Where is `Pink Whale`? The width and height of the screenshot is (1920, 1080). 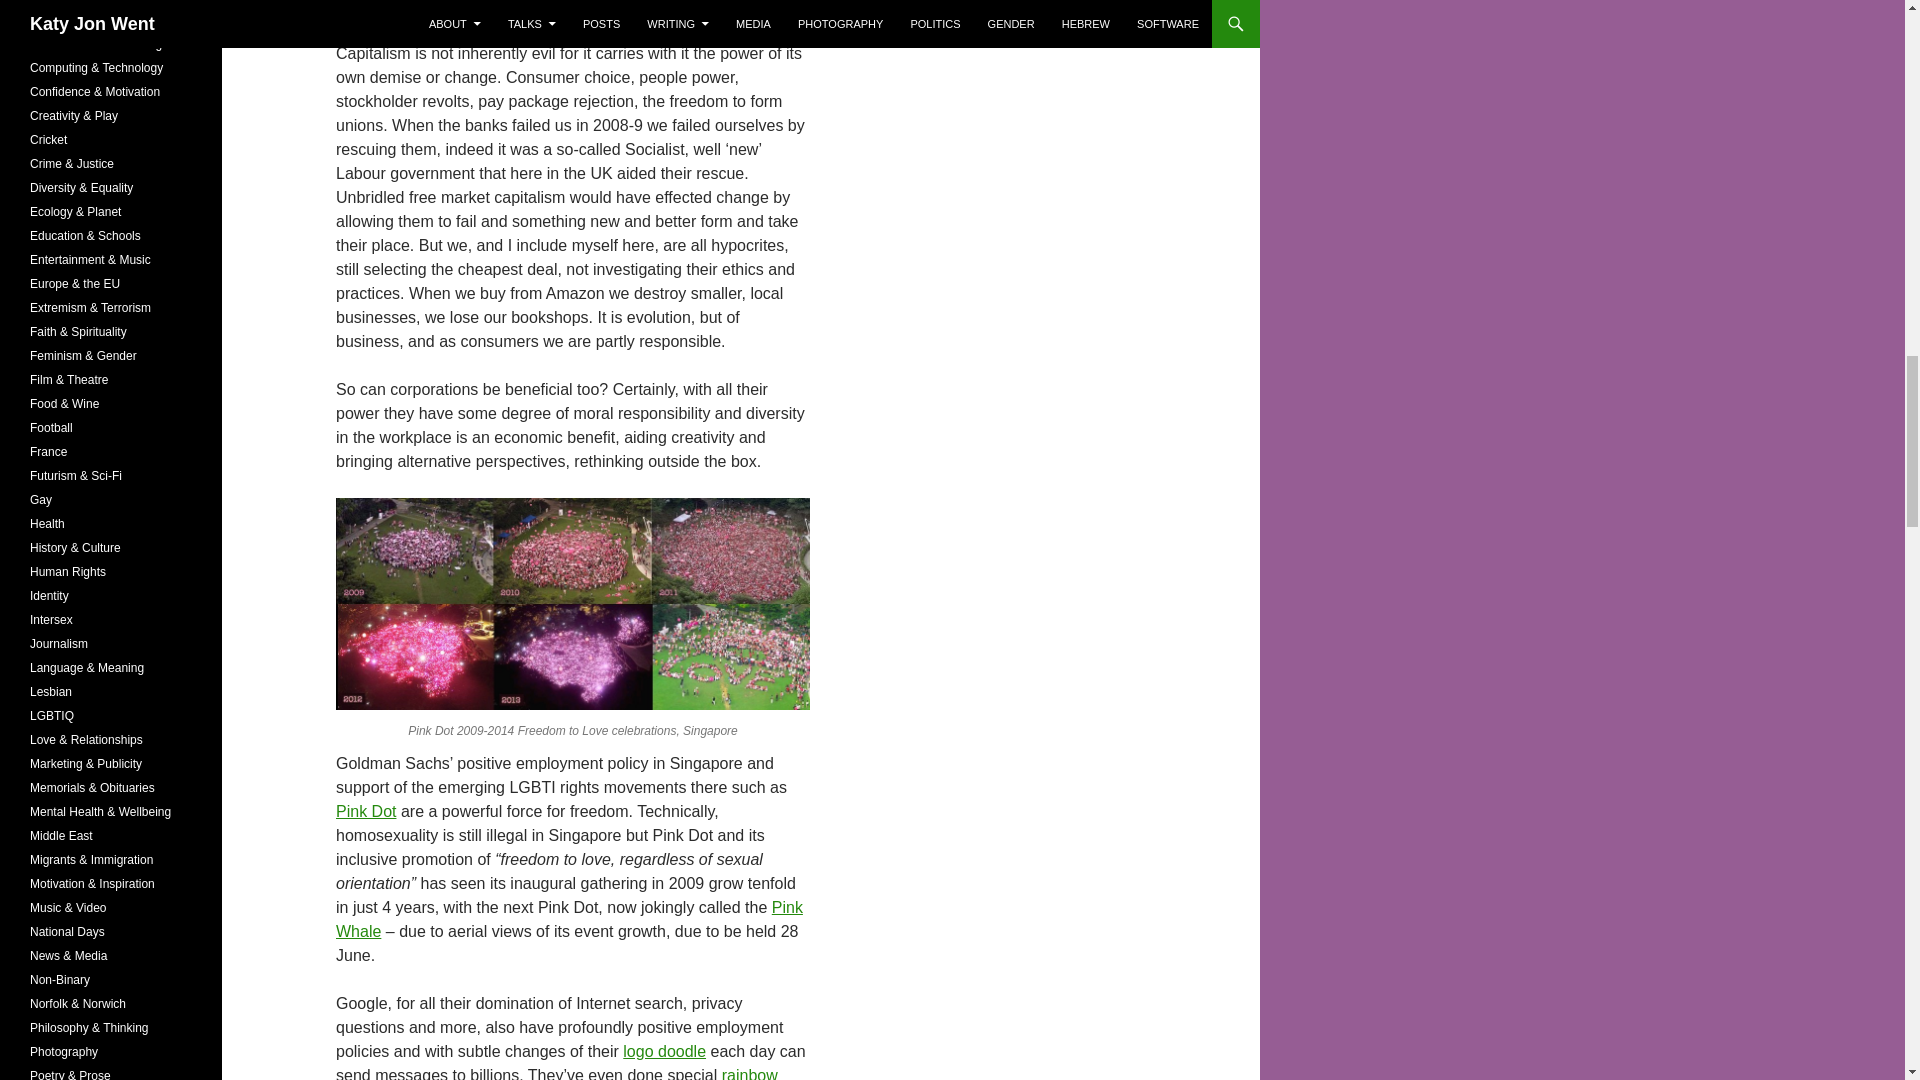
Pink Whale is located at coordinates (569, 918).